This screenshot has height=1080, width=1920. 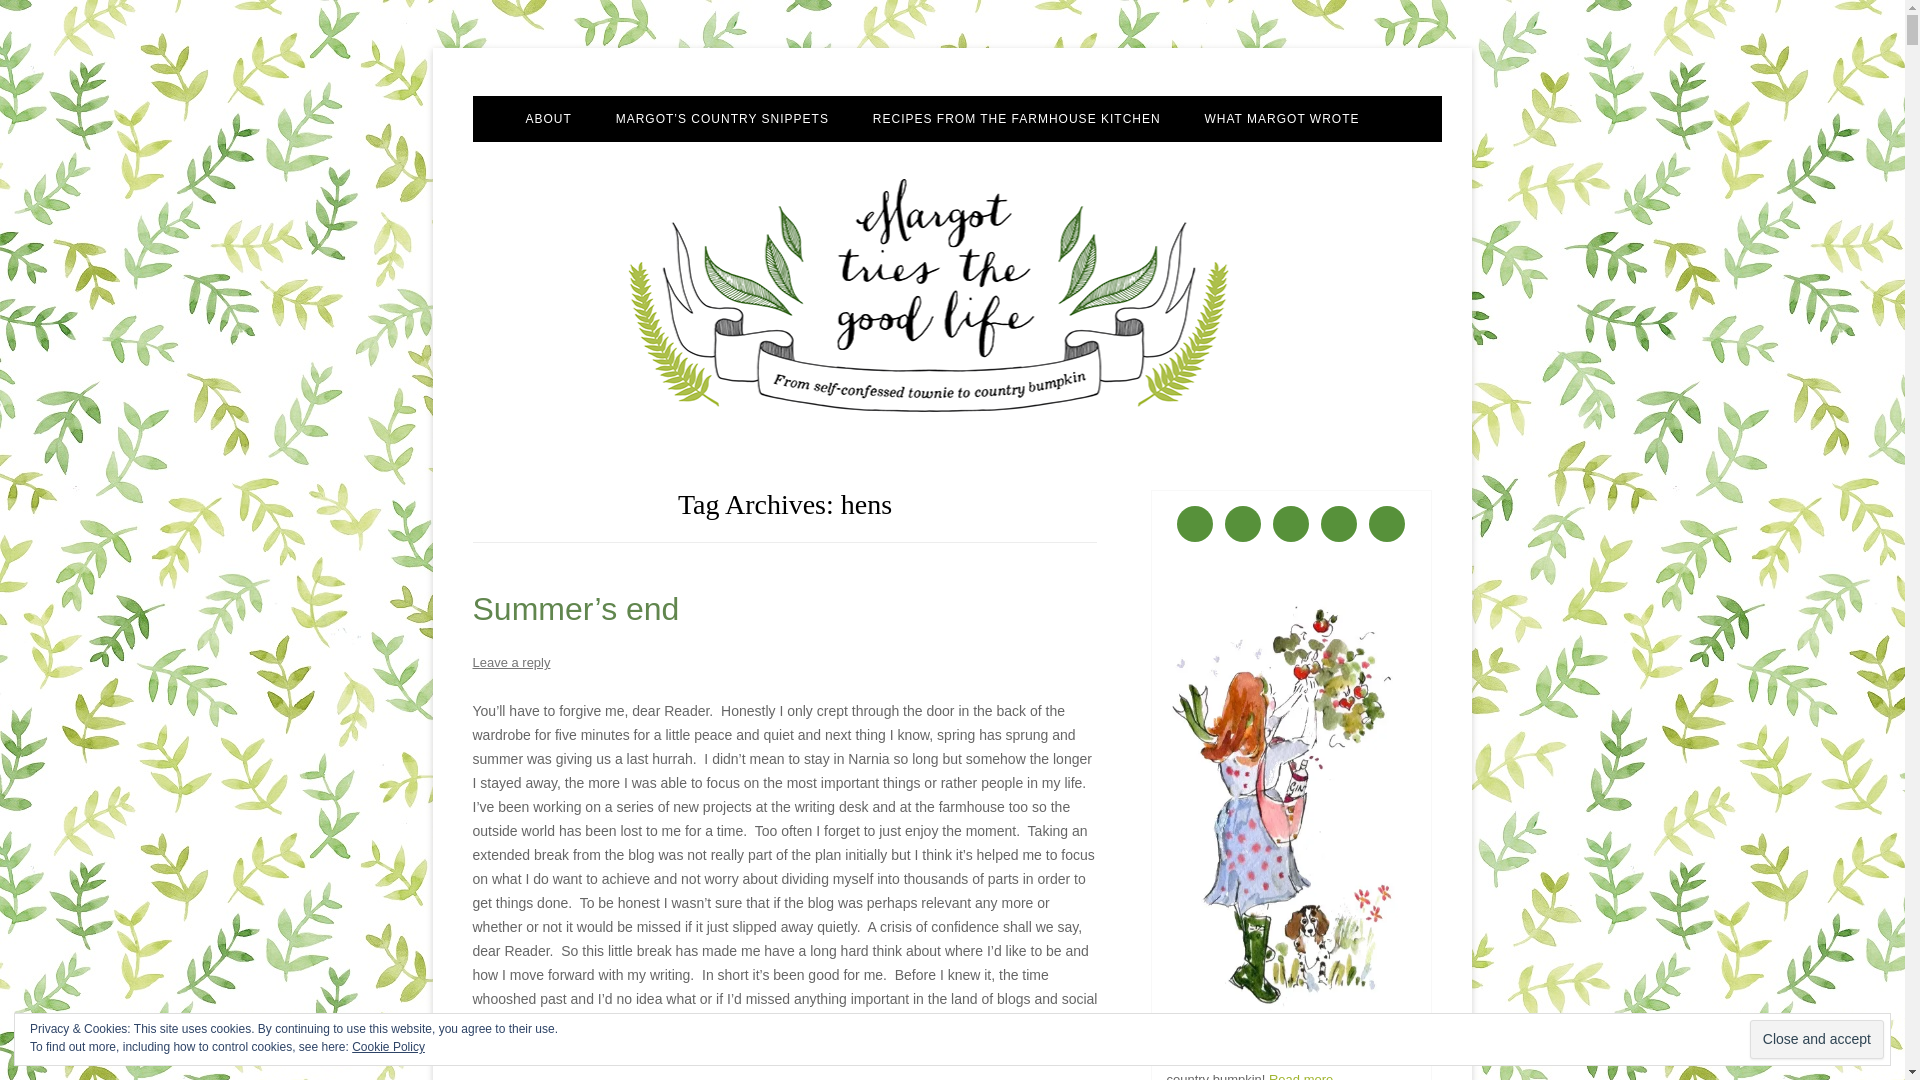 I want to click on THE FARMYARD, so click(x=716, y=162).